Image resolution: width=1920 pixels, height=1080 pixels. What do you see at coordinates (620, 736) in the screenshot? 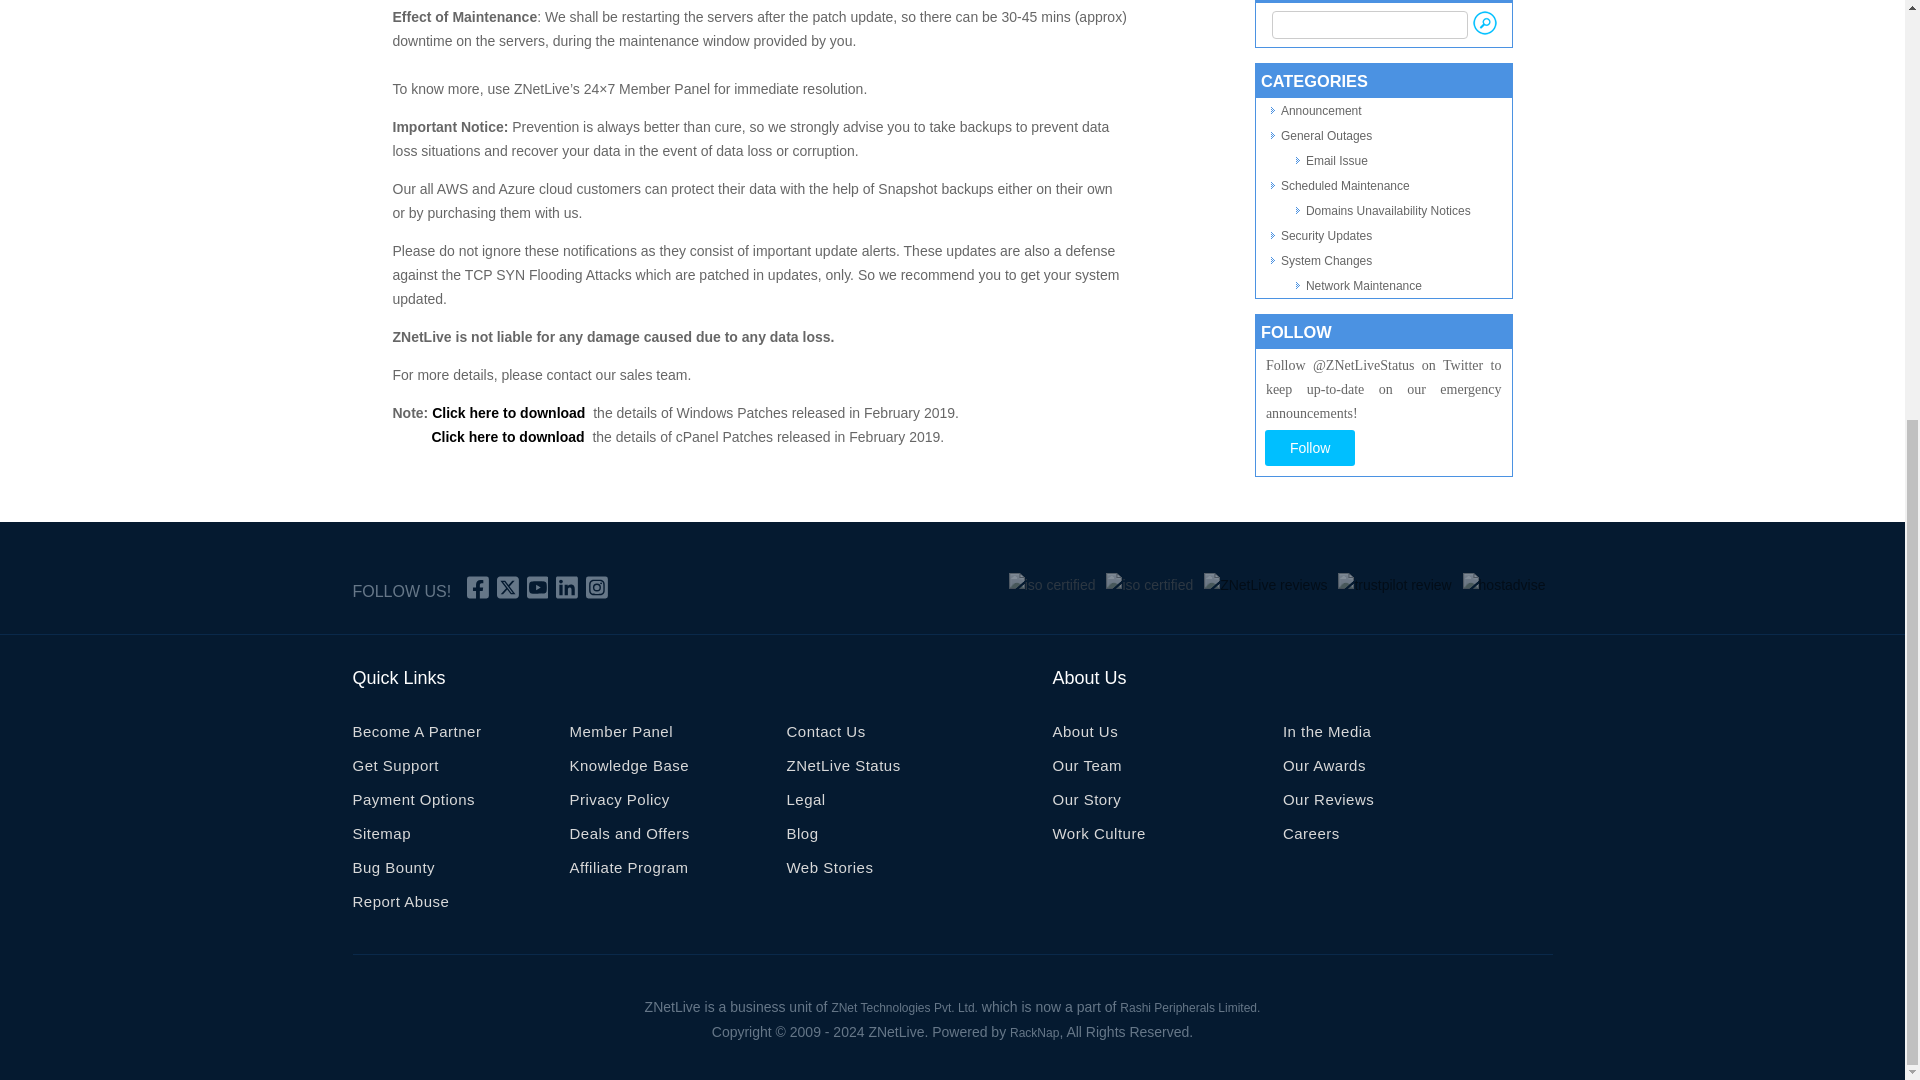
I see `Member Panel` at bounding box center [620, 736].